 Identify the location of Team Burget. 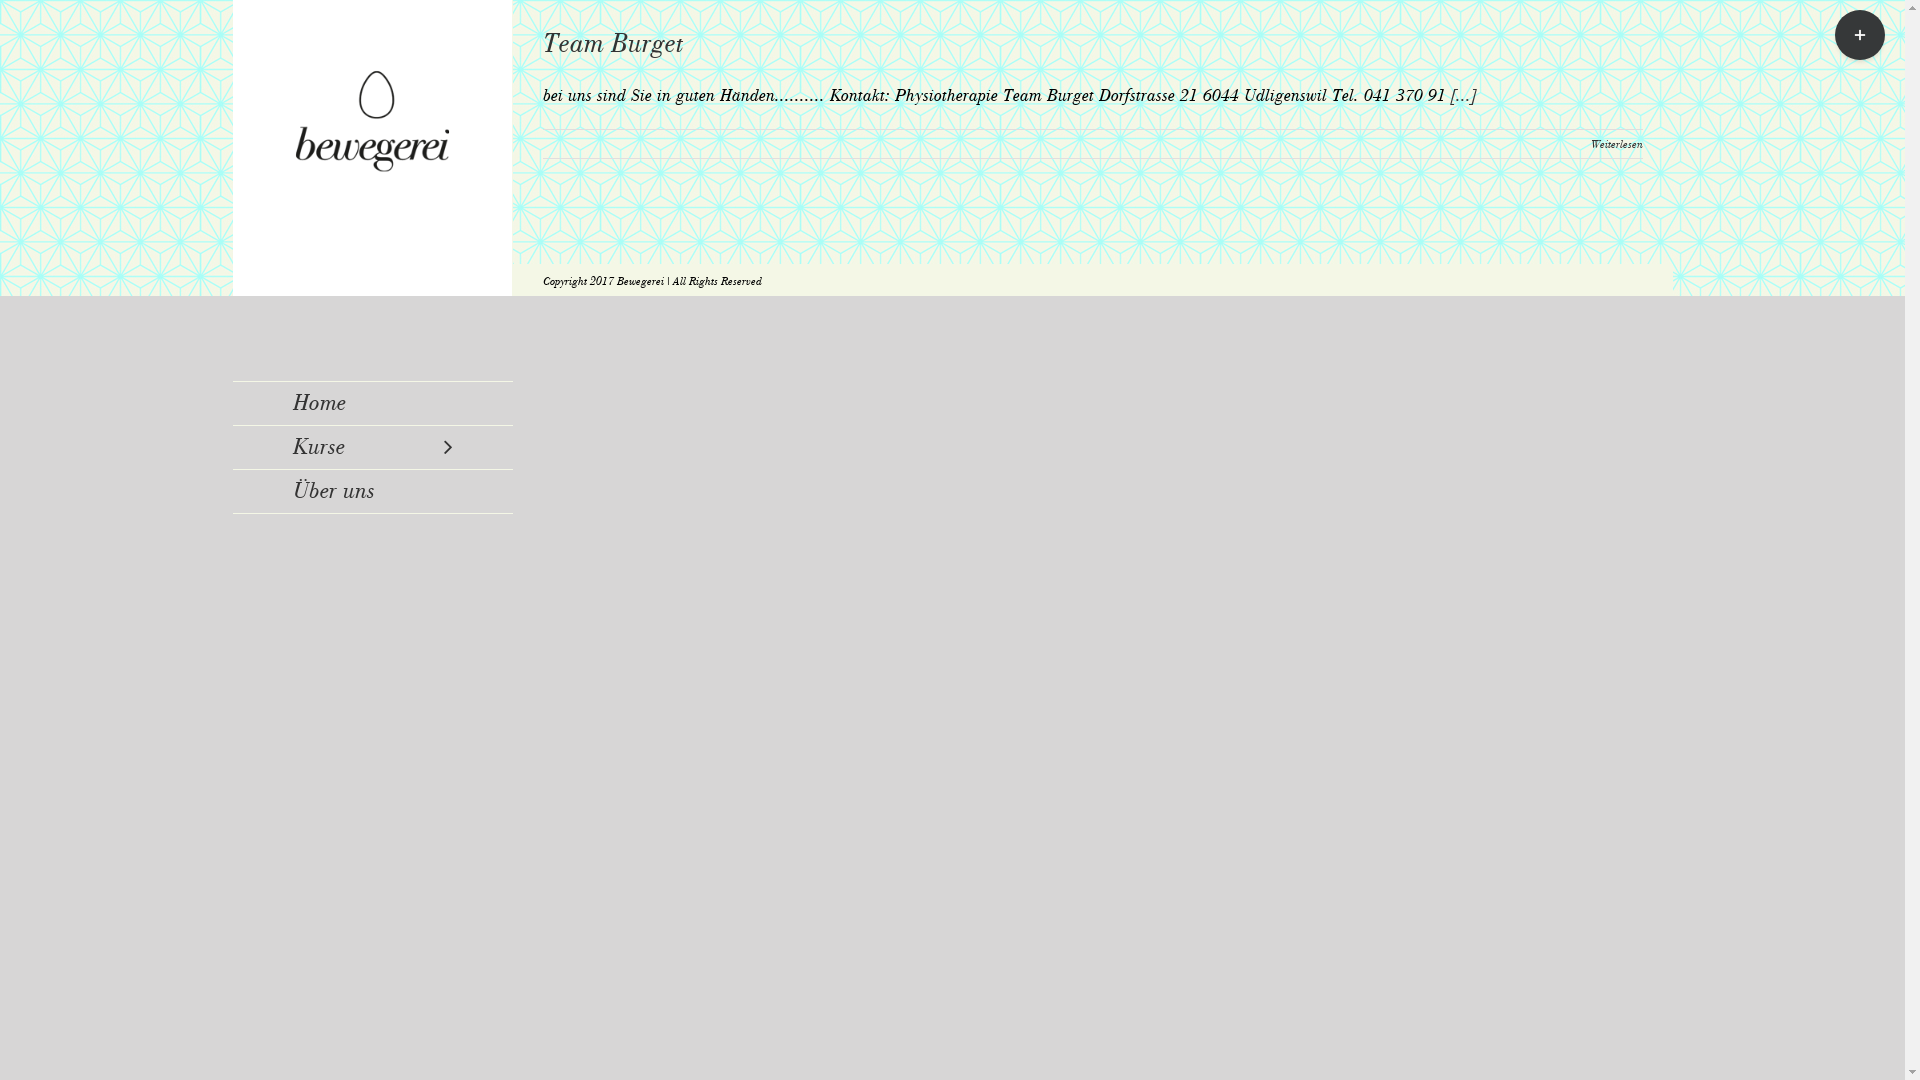
(612, 43).